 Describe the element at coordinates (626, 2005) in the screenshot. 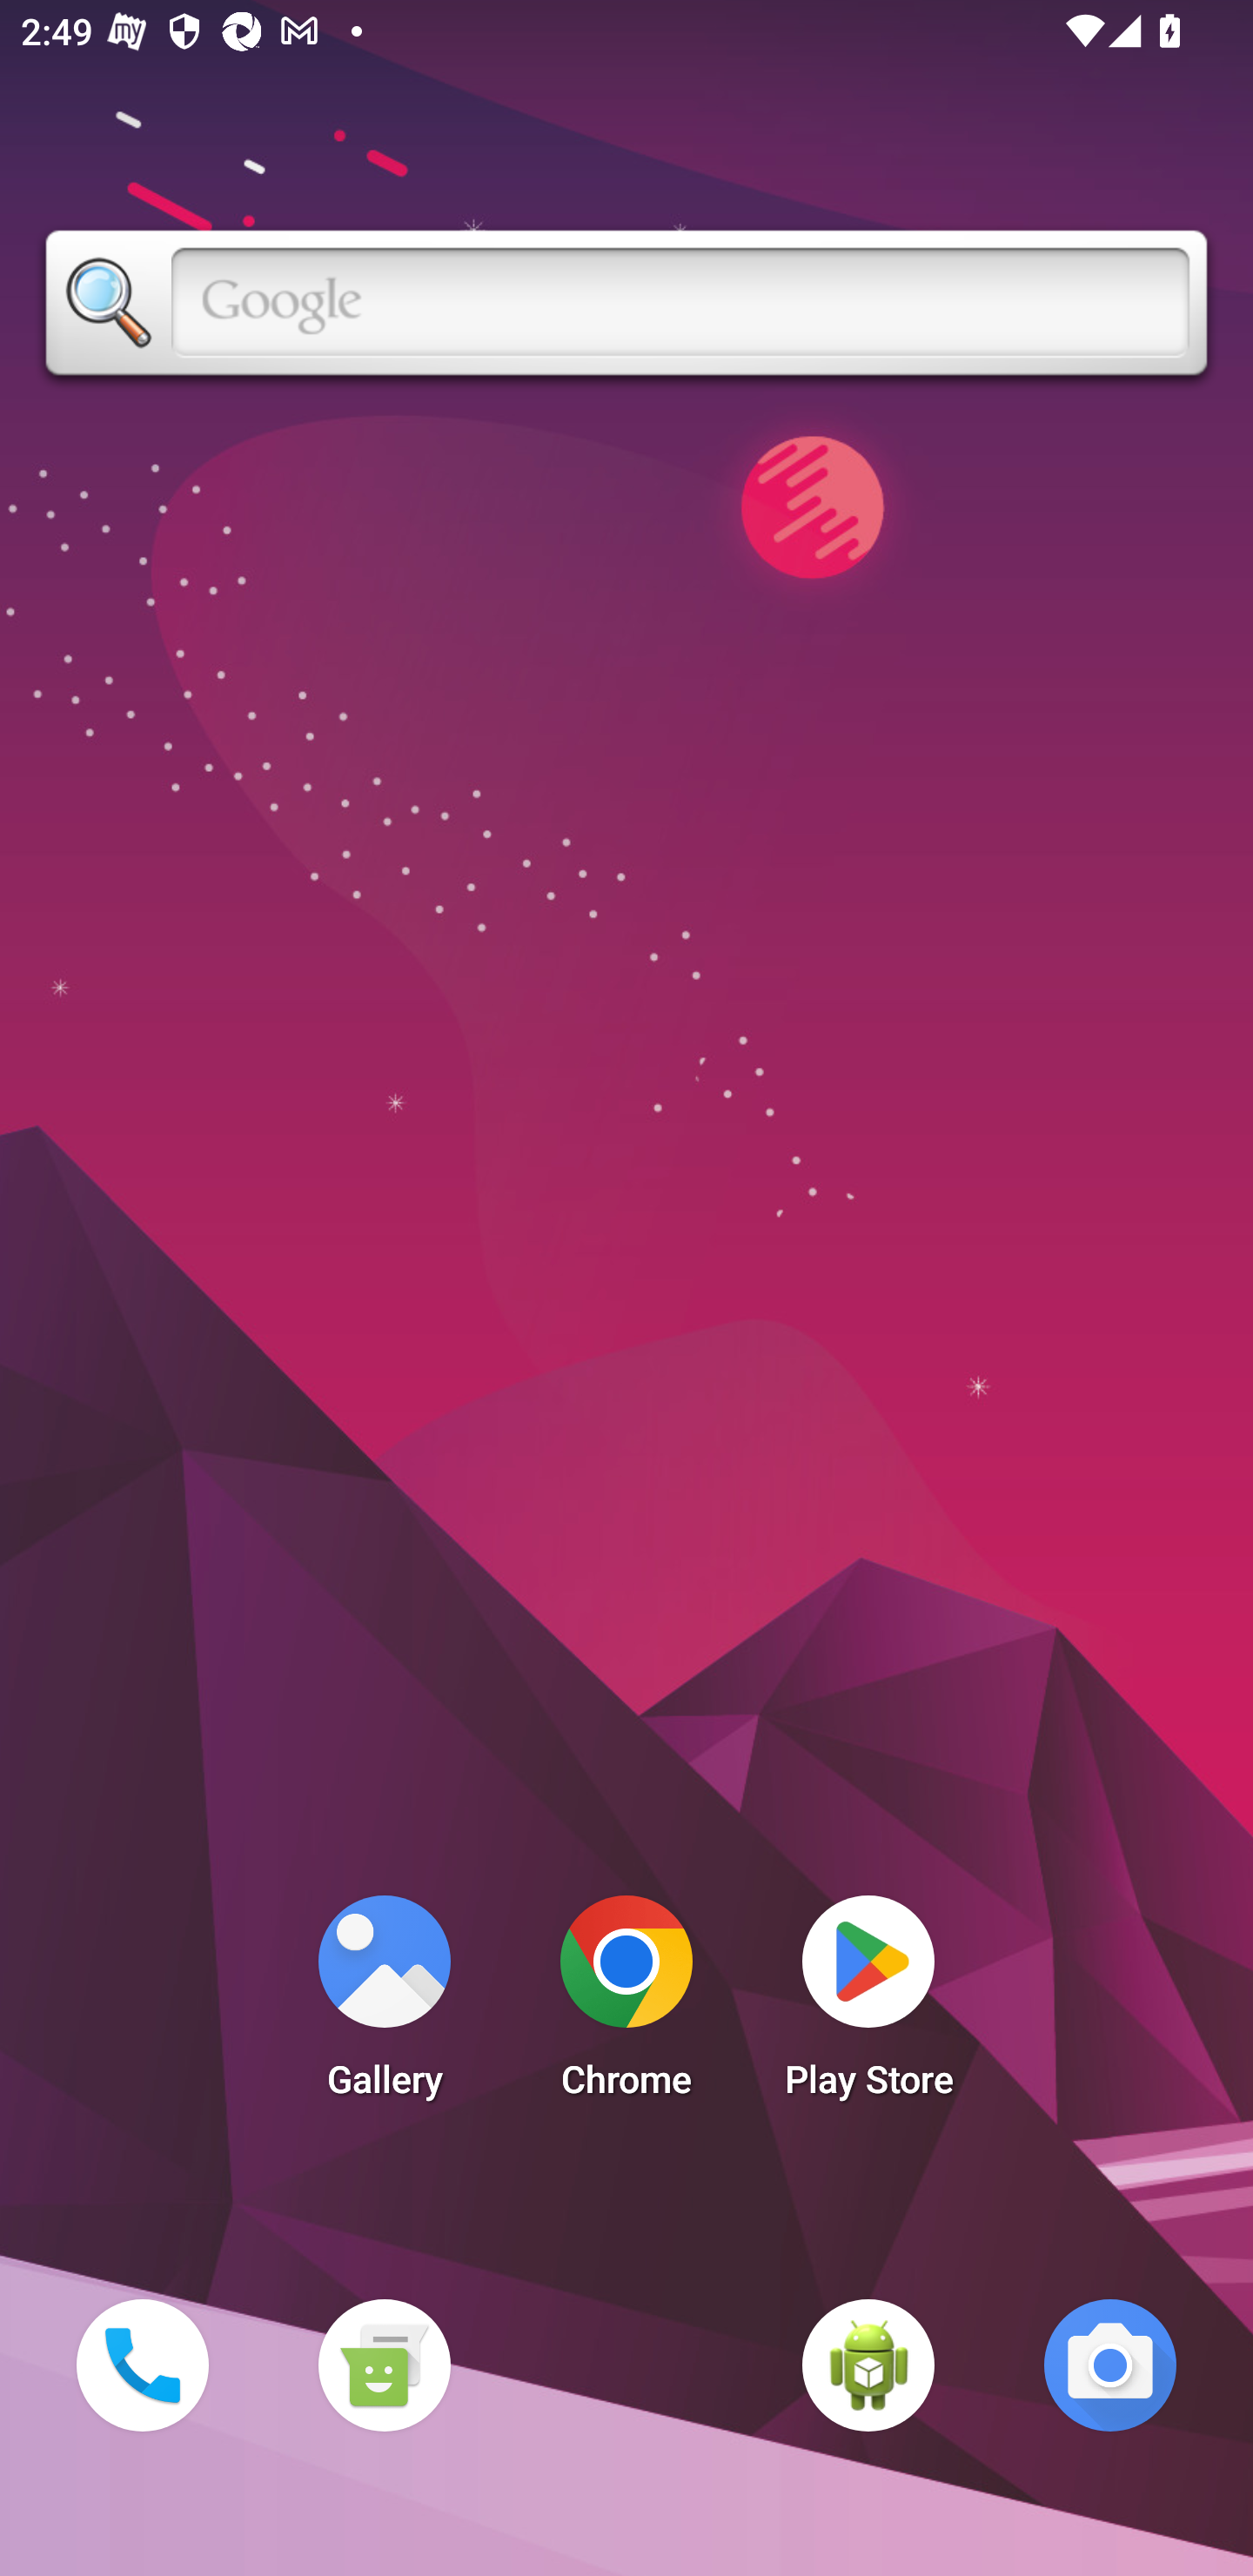

I see `Chrome` at that location.